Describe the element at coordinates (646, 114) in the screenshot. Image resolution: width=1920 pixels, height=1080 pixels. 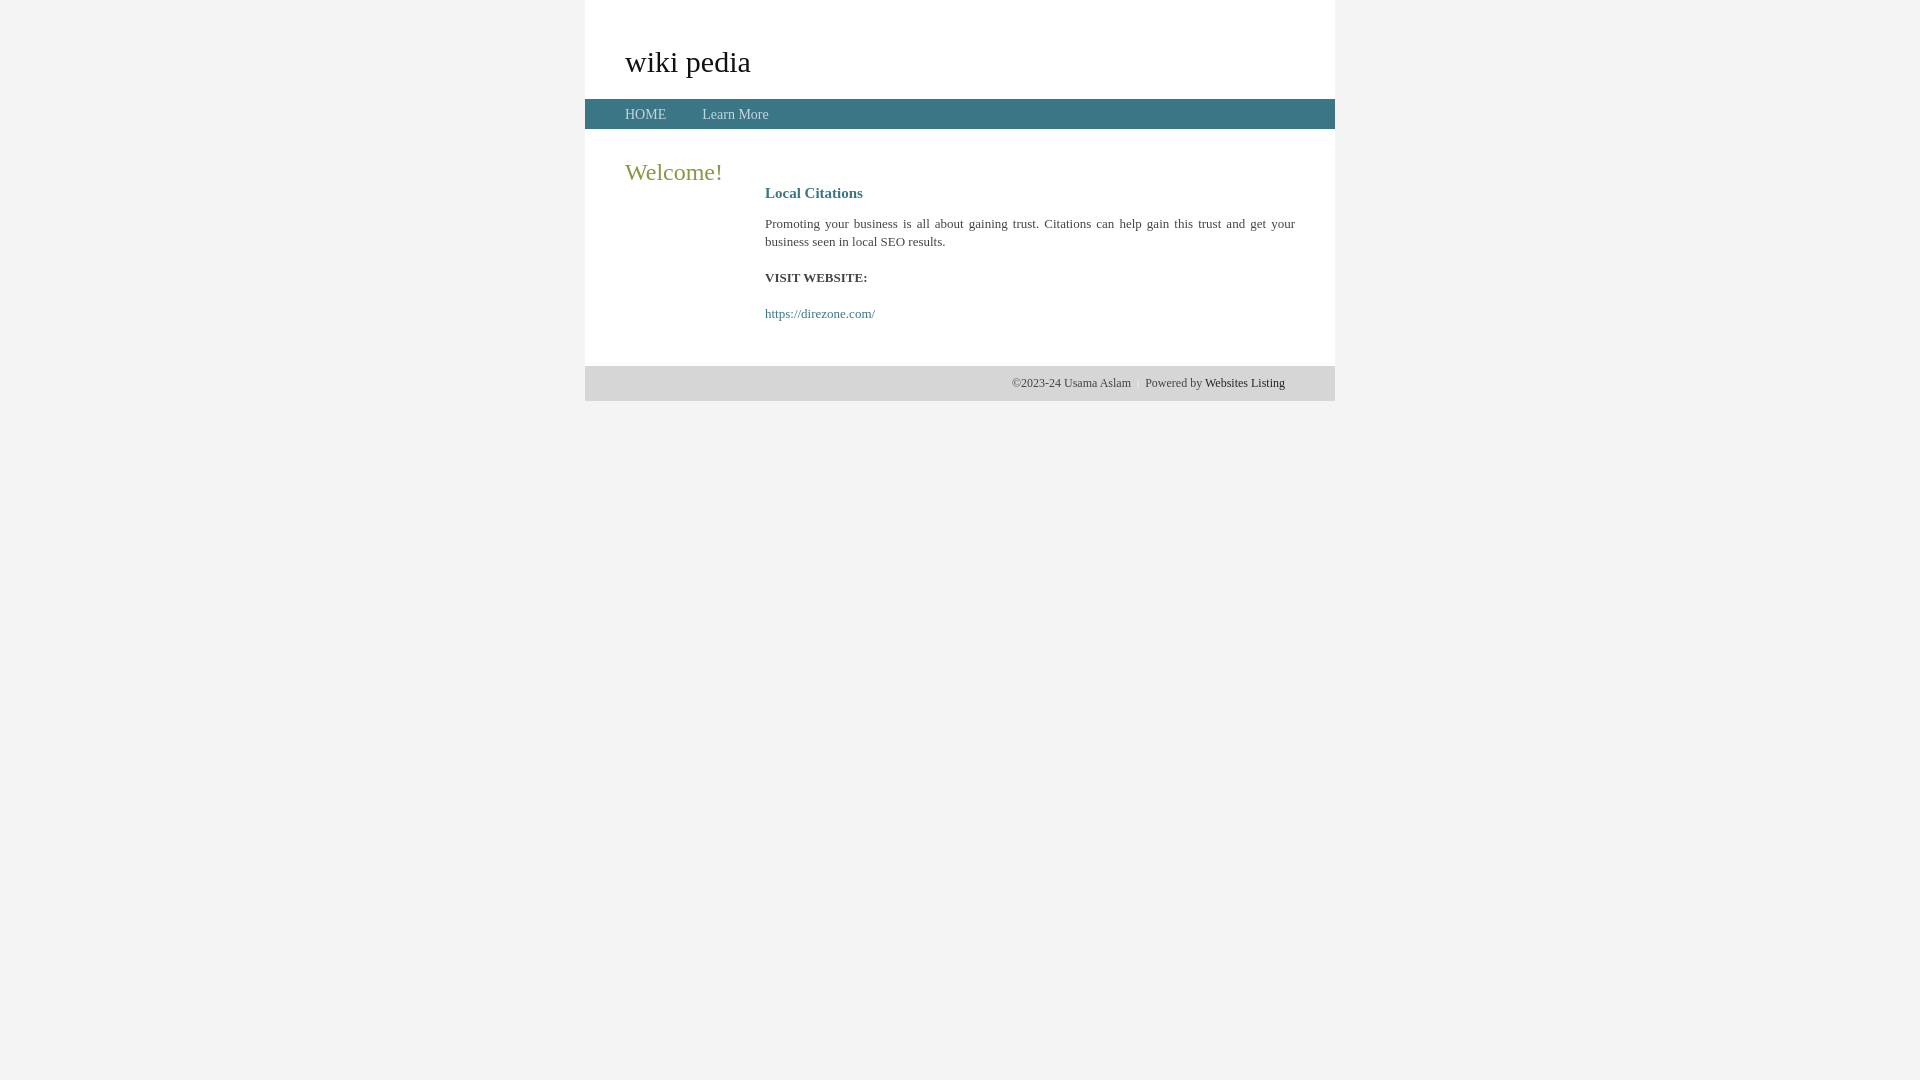
I see `HOME` at that location.